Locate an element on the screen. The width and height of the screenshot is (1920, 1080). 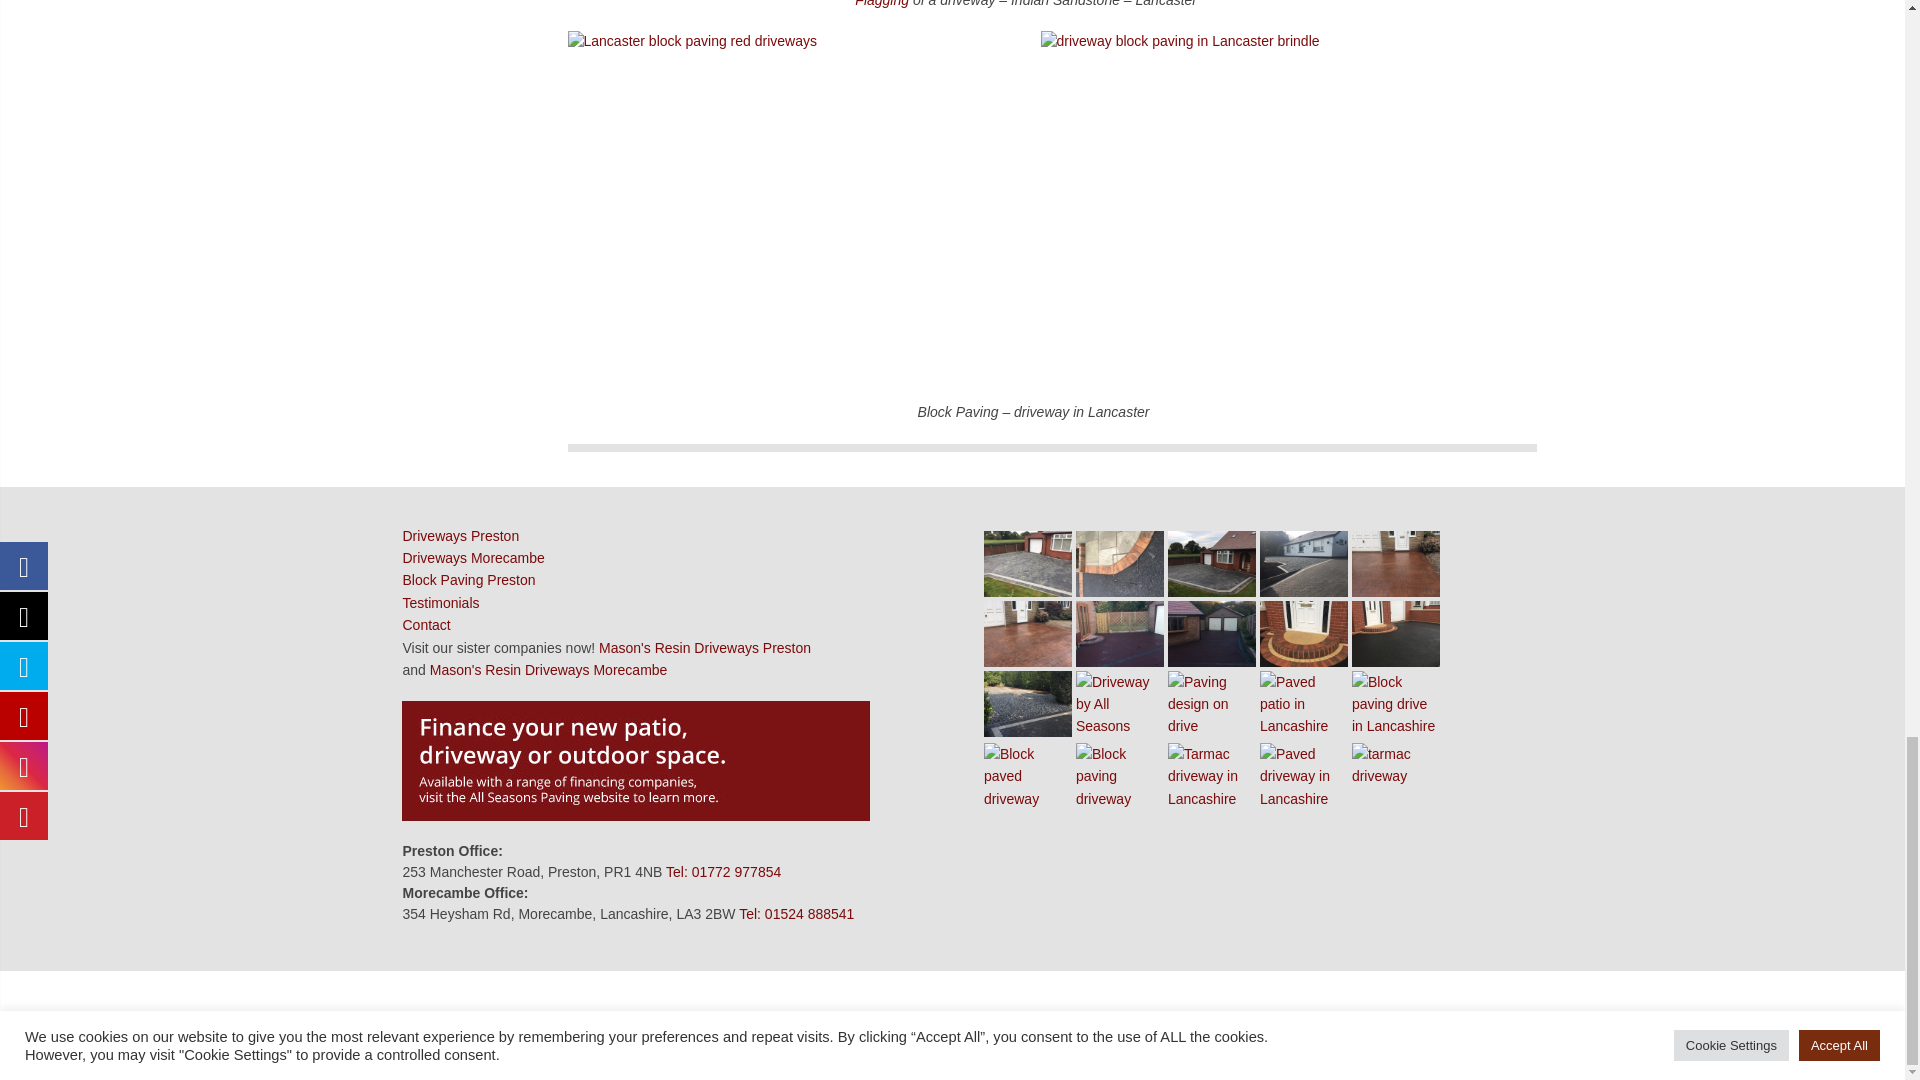
pic35 is located at coordinates (1028, 564).